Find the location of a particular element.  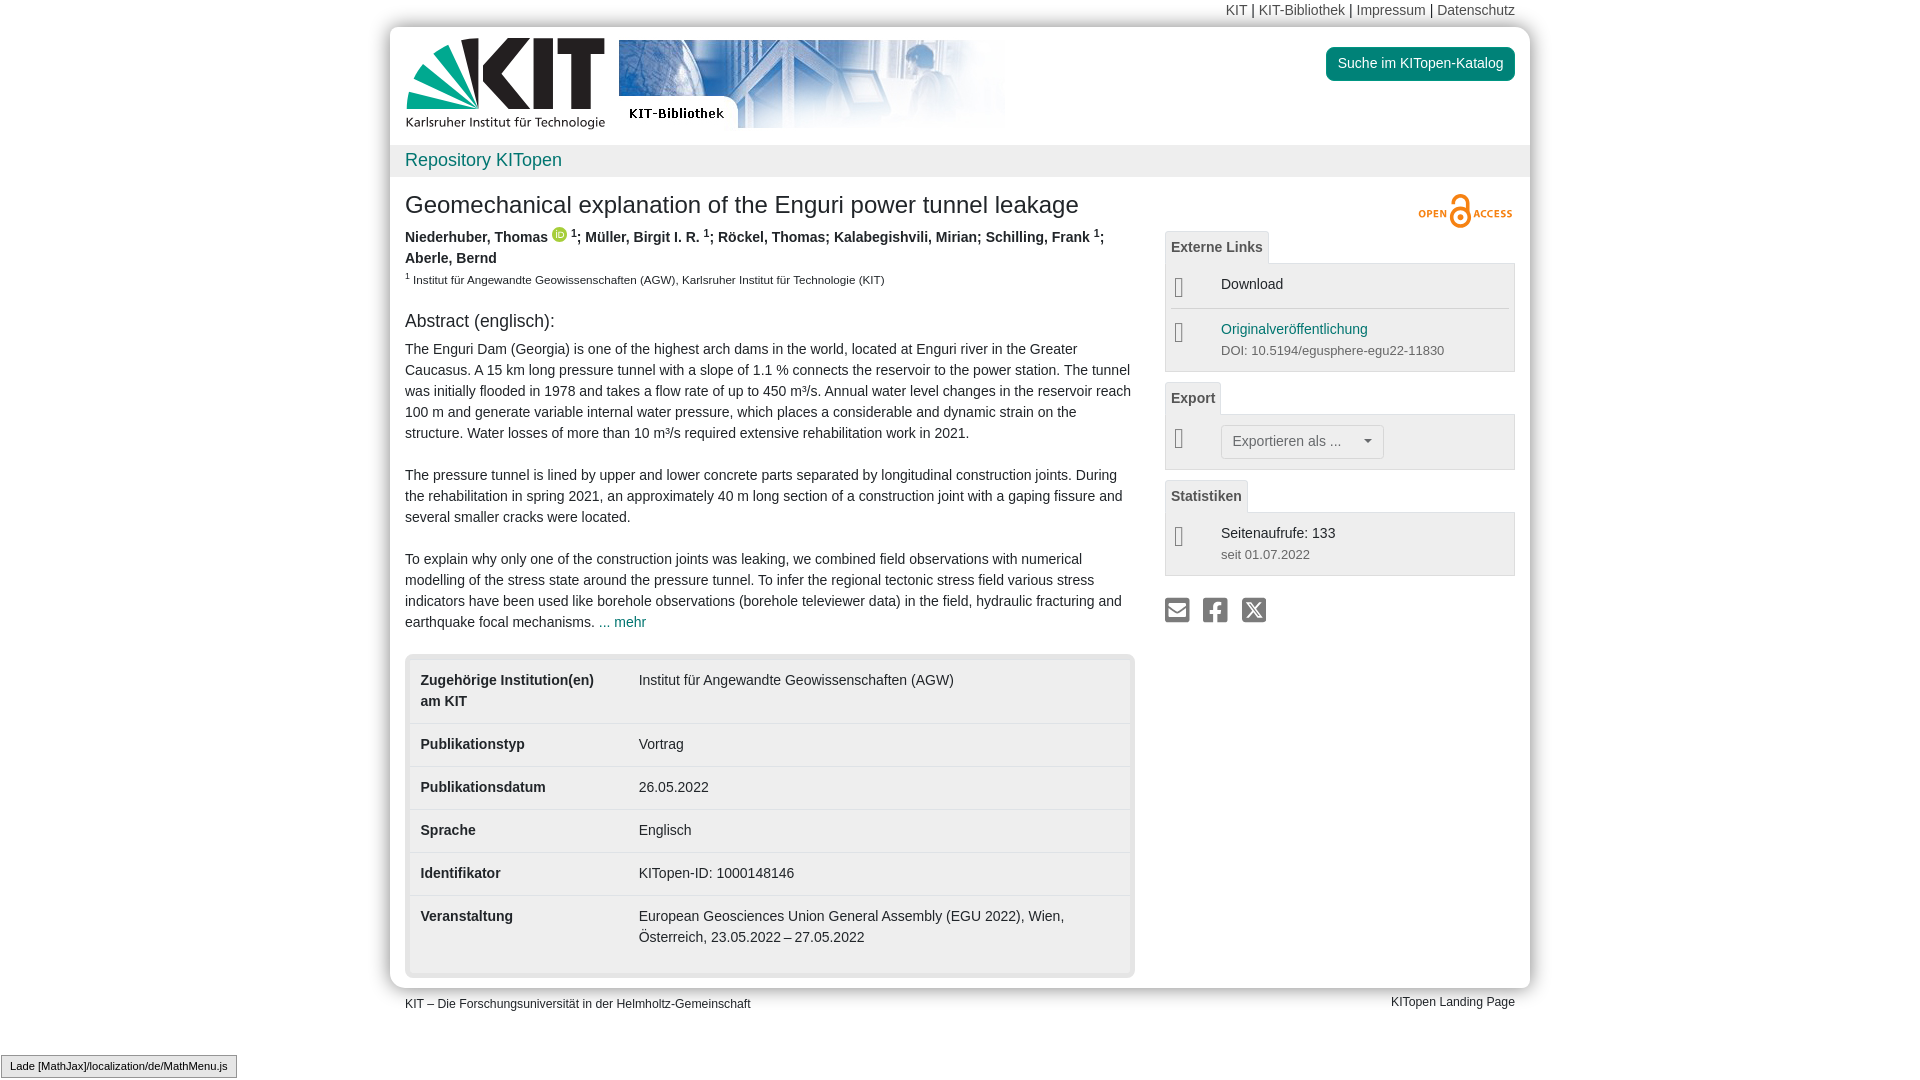

Per E-Mail teilen is located at coordinates (1178, 608).